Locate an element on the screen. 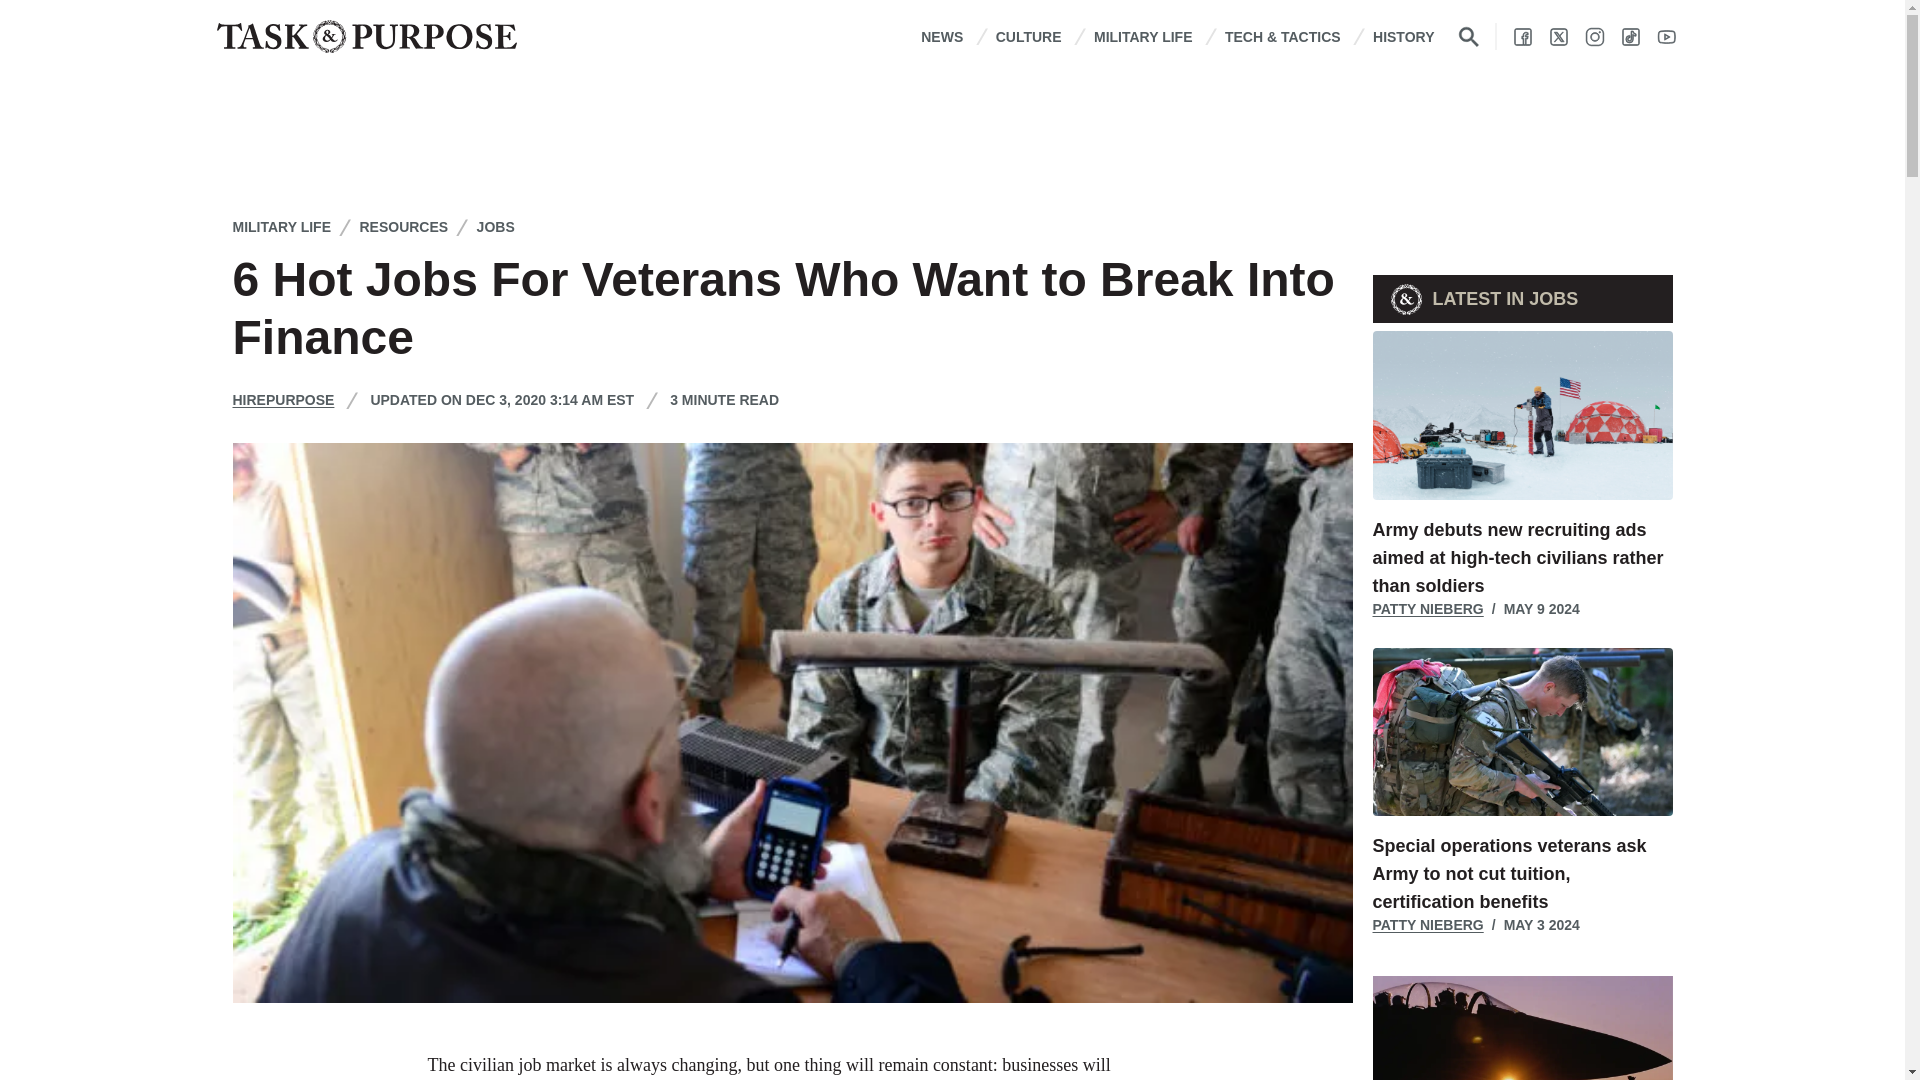 This screenshot has height=1080, width=1920. NEWS is located at coordinates (942, 36).